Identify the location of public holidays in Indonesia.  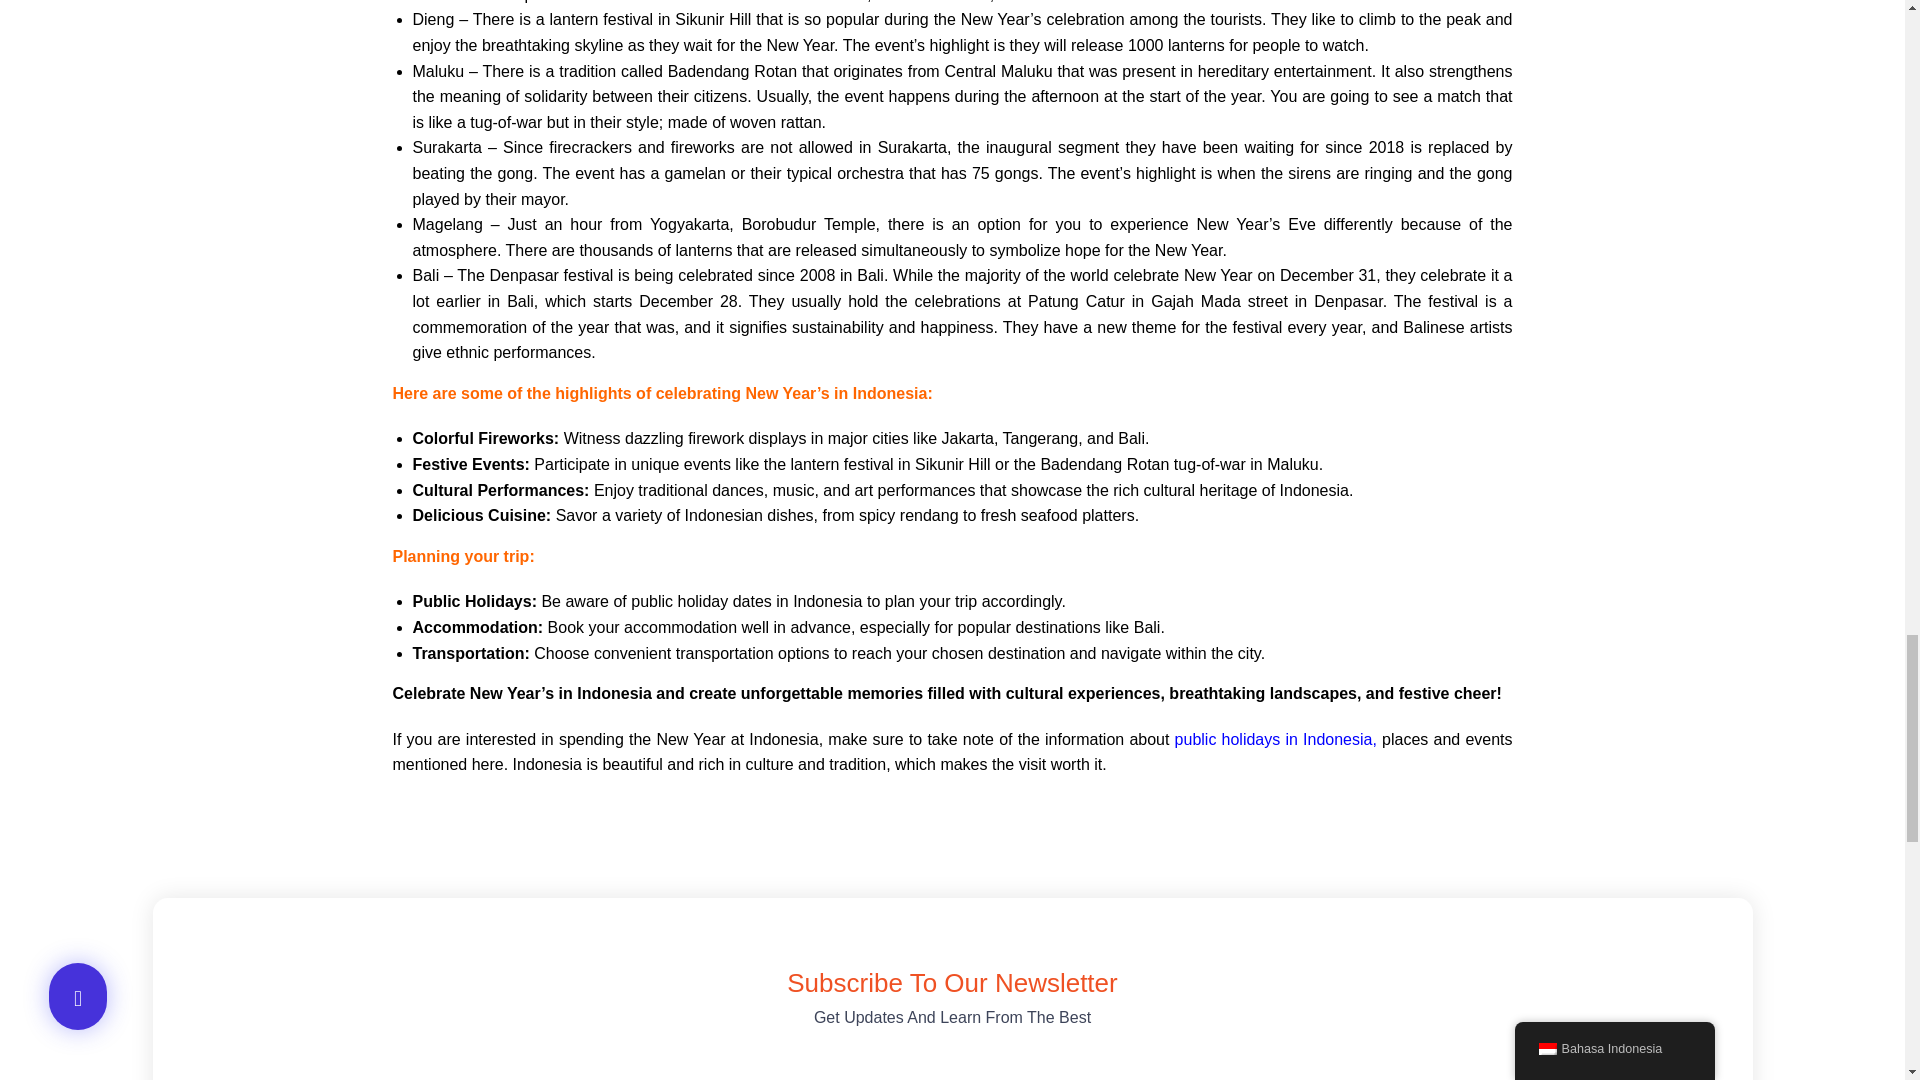
(1274, 740).